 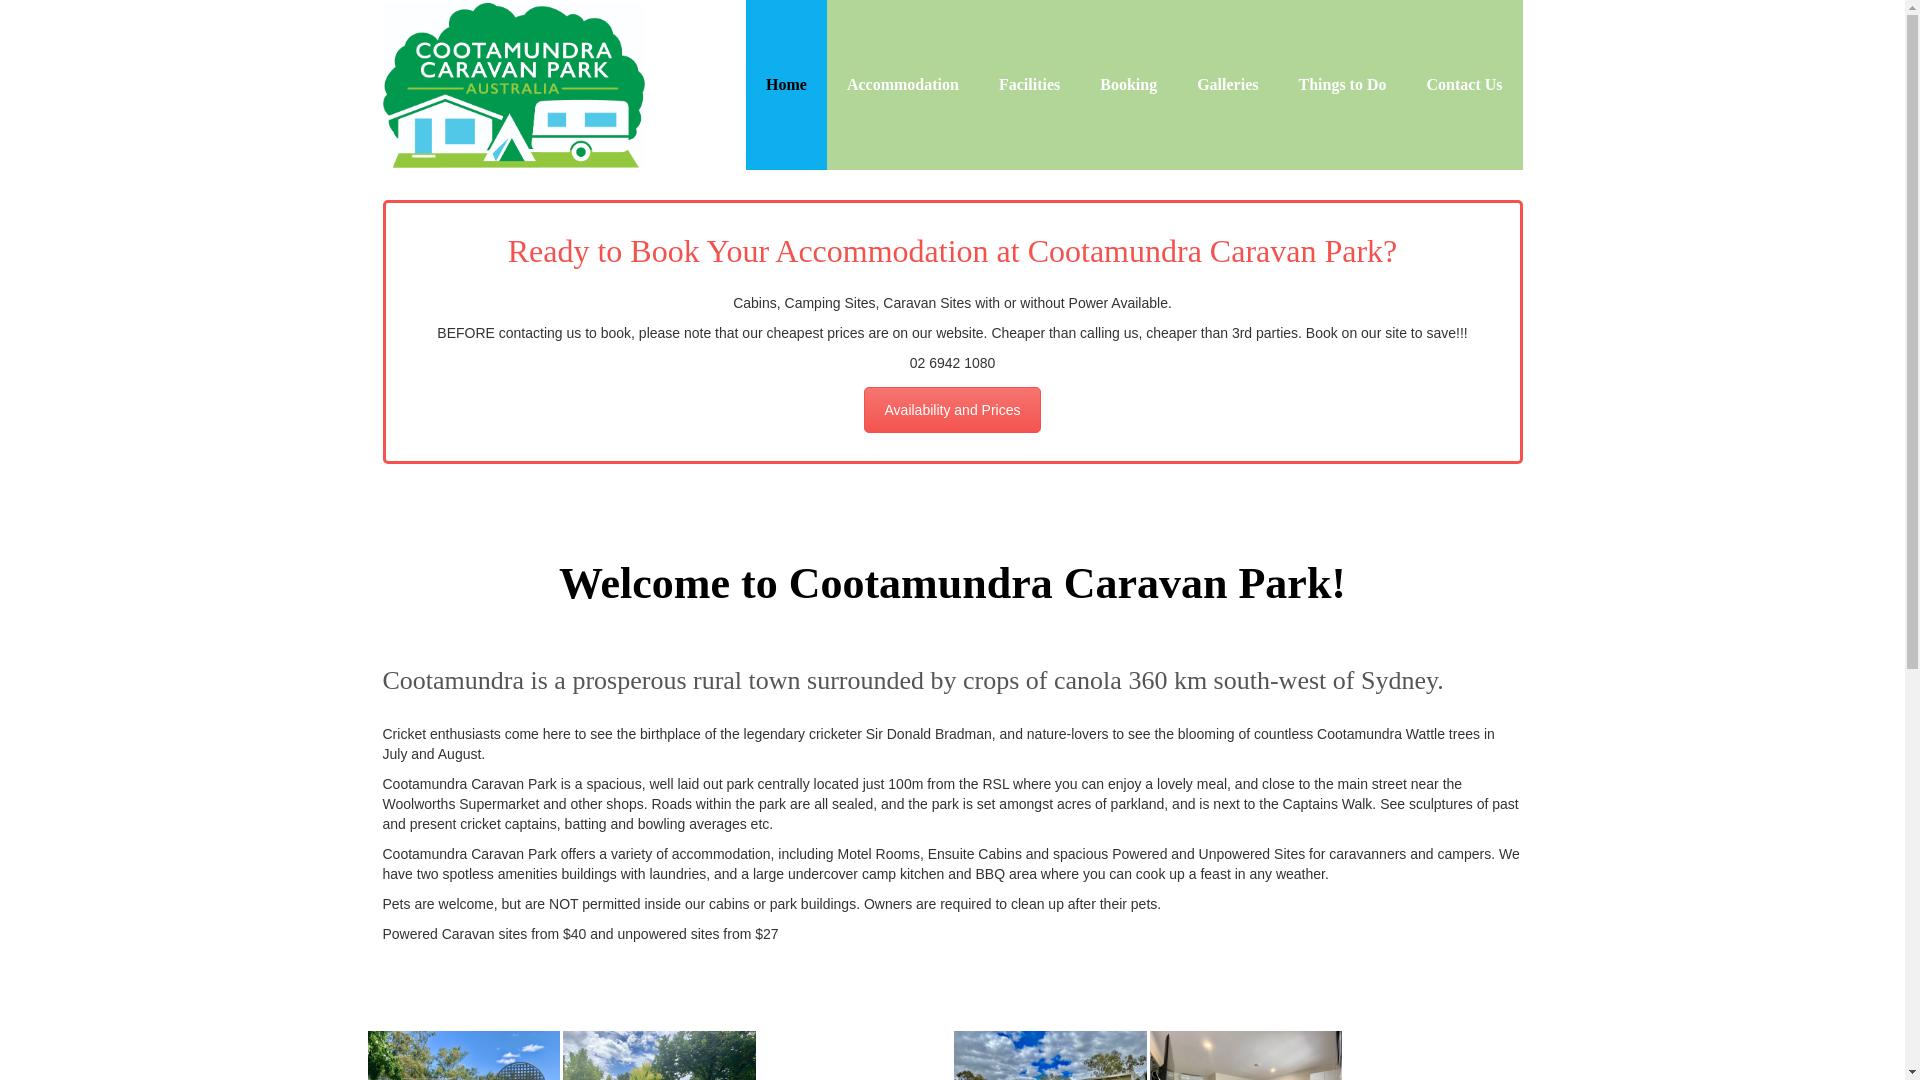 What do you see at coordinates (1228, 85) in the screenshot?
I see `Galleries` at bounding box center [1228, 85].